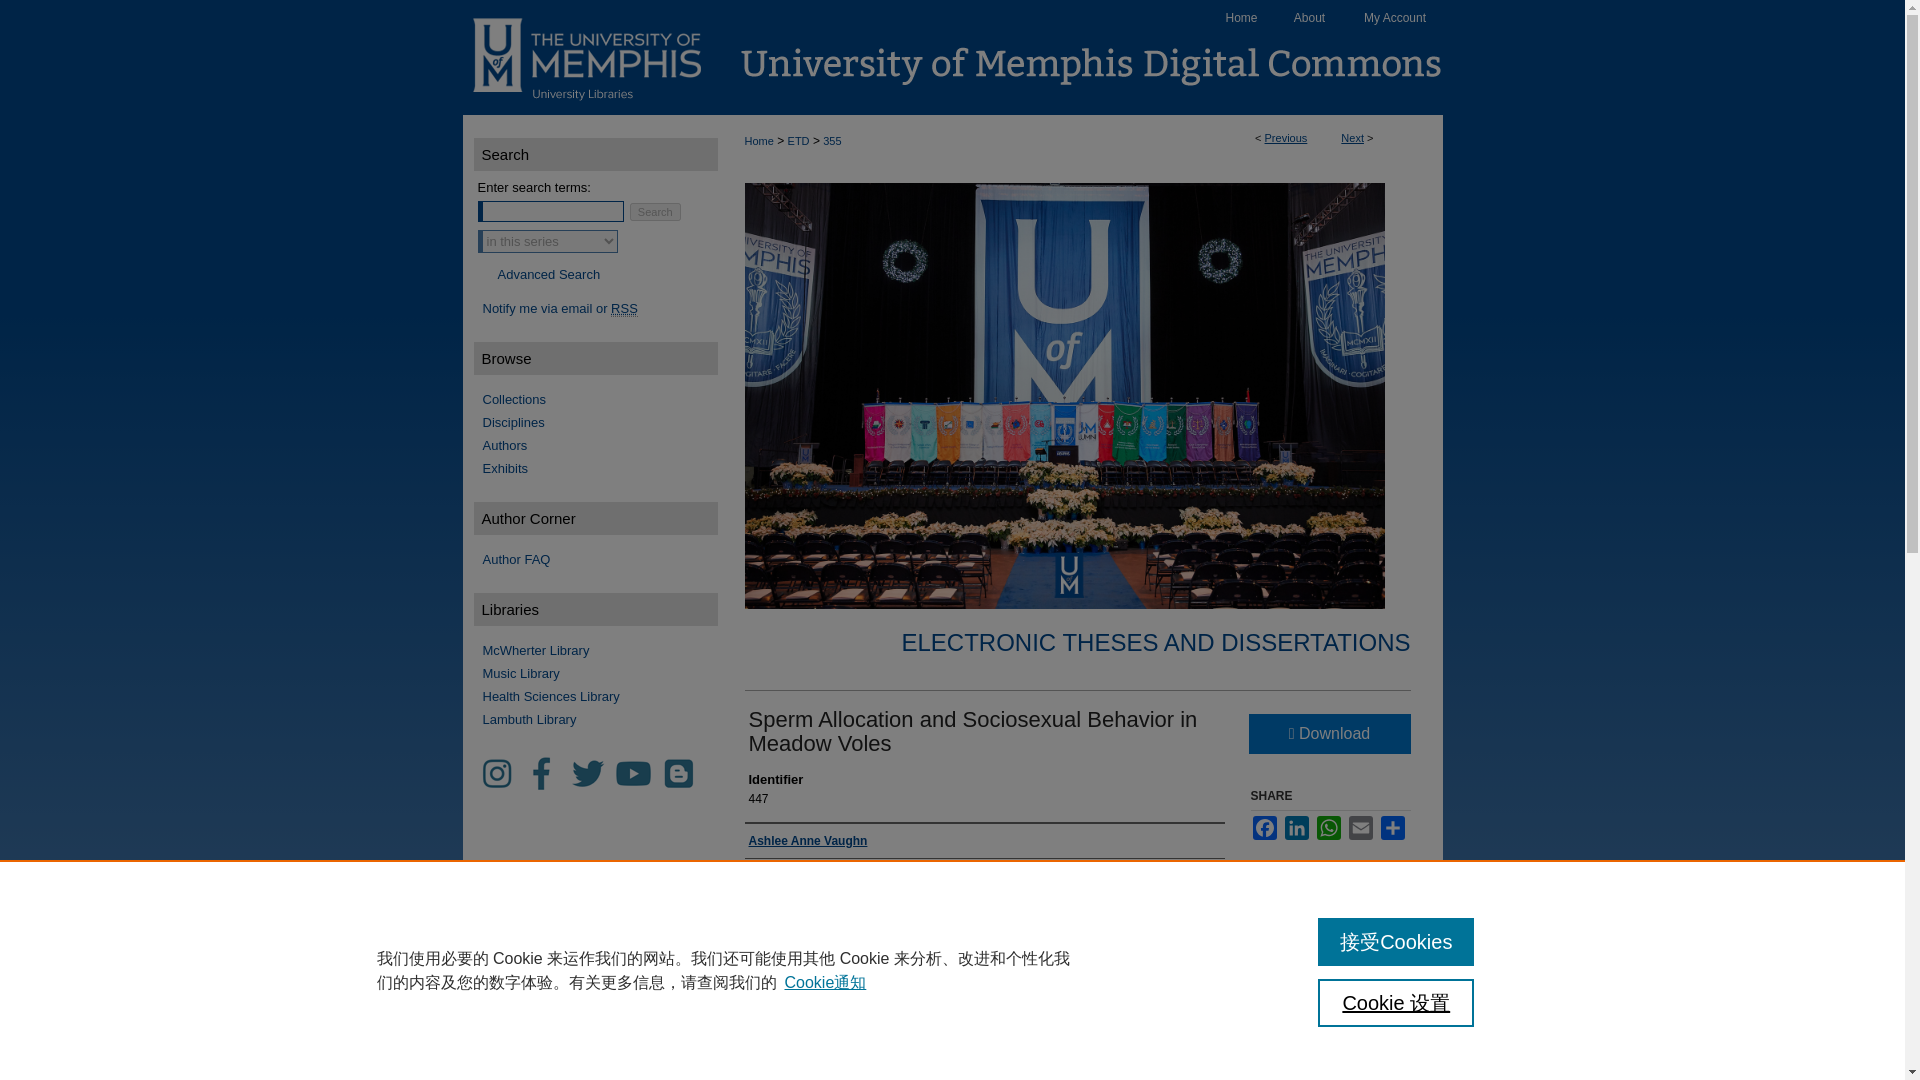 The width and height of the screenshot is (1920, 1080). What do you see at coordinates (1310, 18) in the screenshot?
I see `About` at bounding box center [1310, 18].